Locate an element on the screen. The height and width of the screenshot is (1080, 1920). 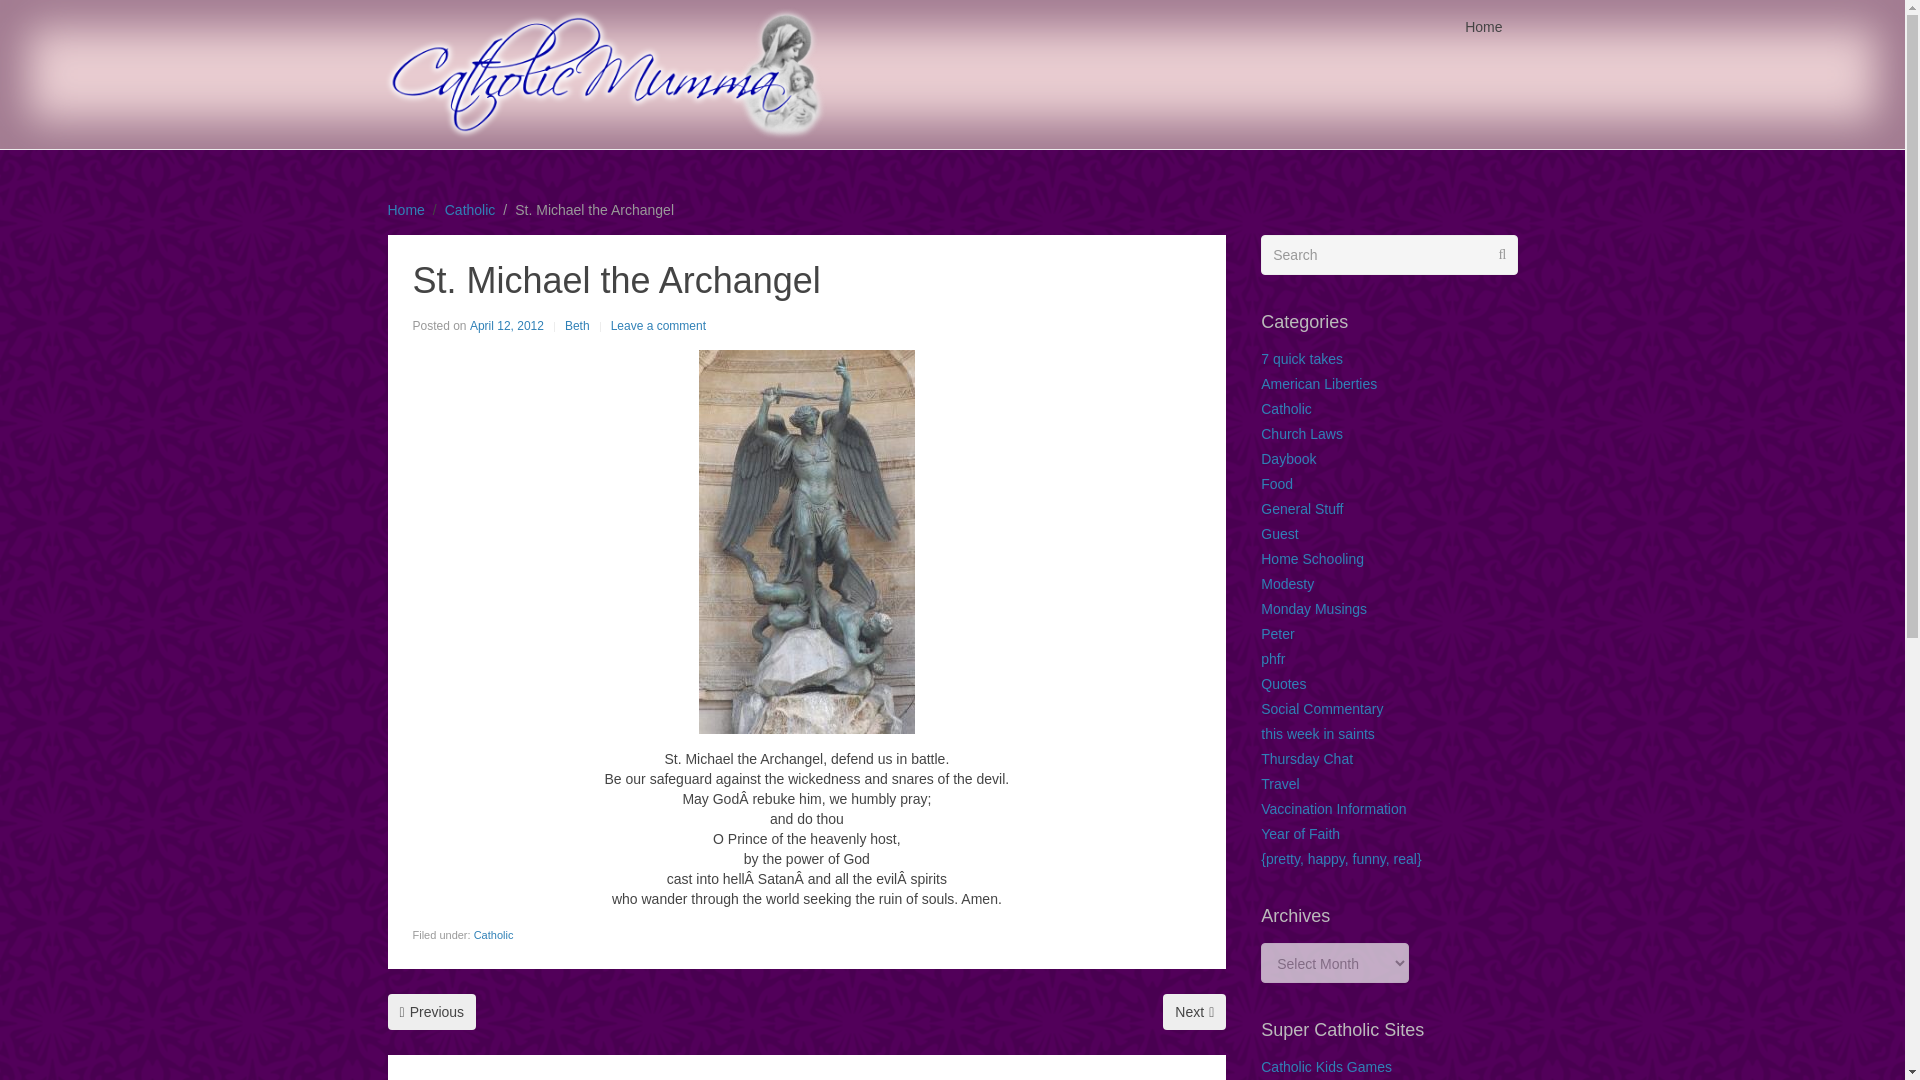
Next is located at coordinates (1194, 1012).